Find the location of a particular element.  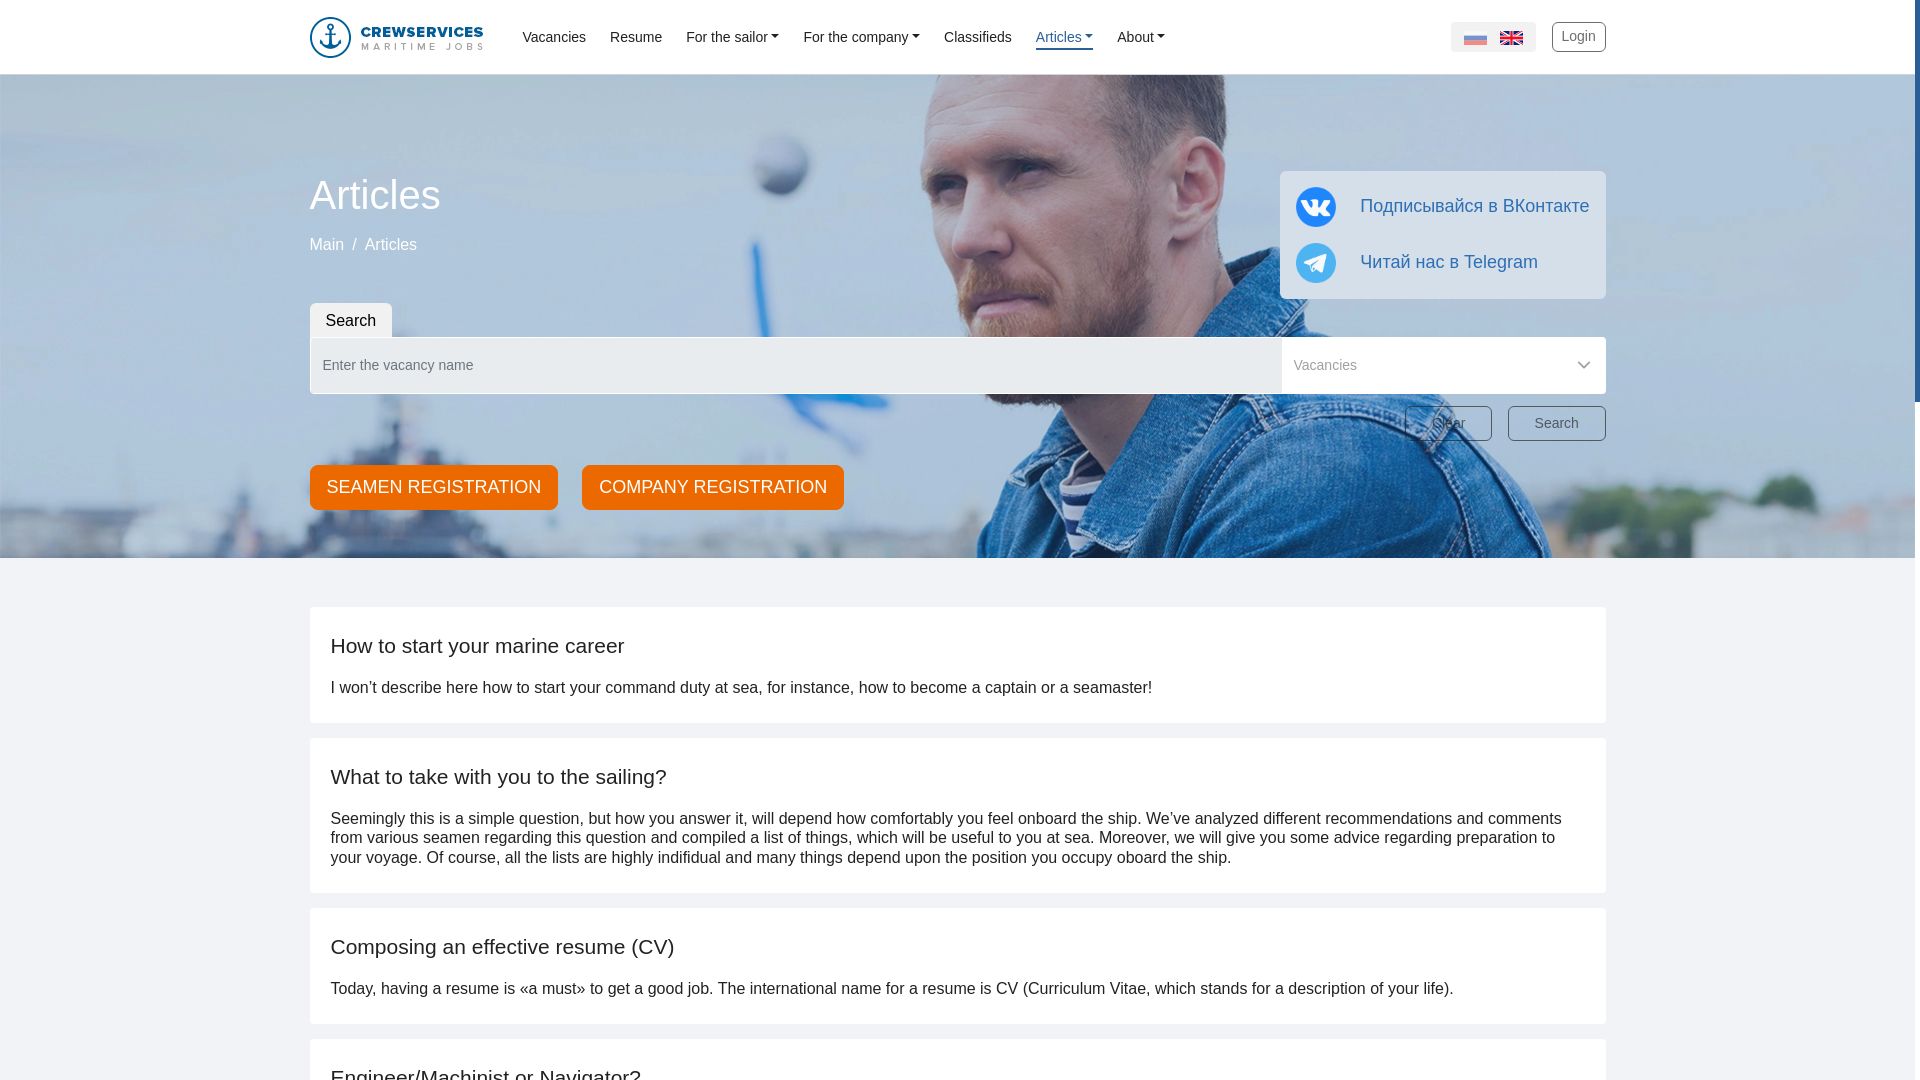

Resume is located at coordinates (636, 36).